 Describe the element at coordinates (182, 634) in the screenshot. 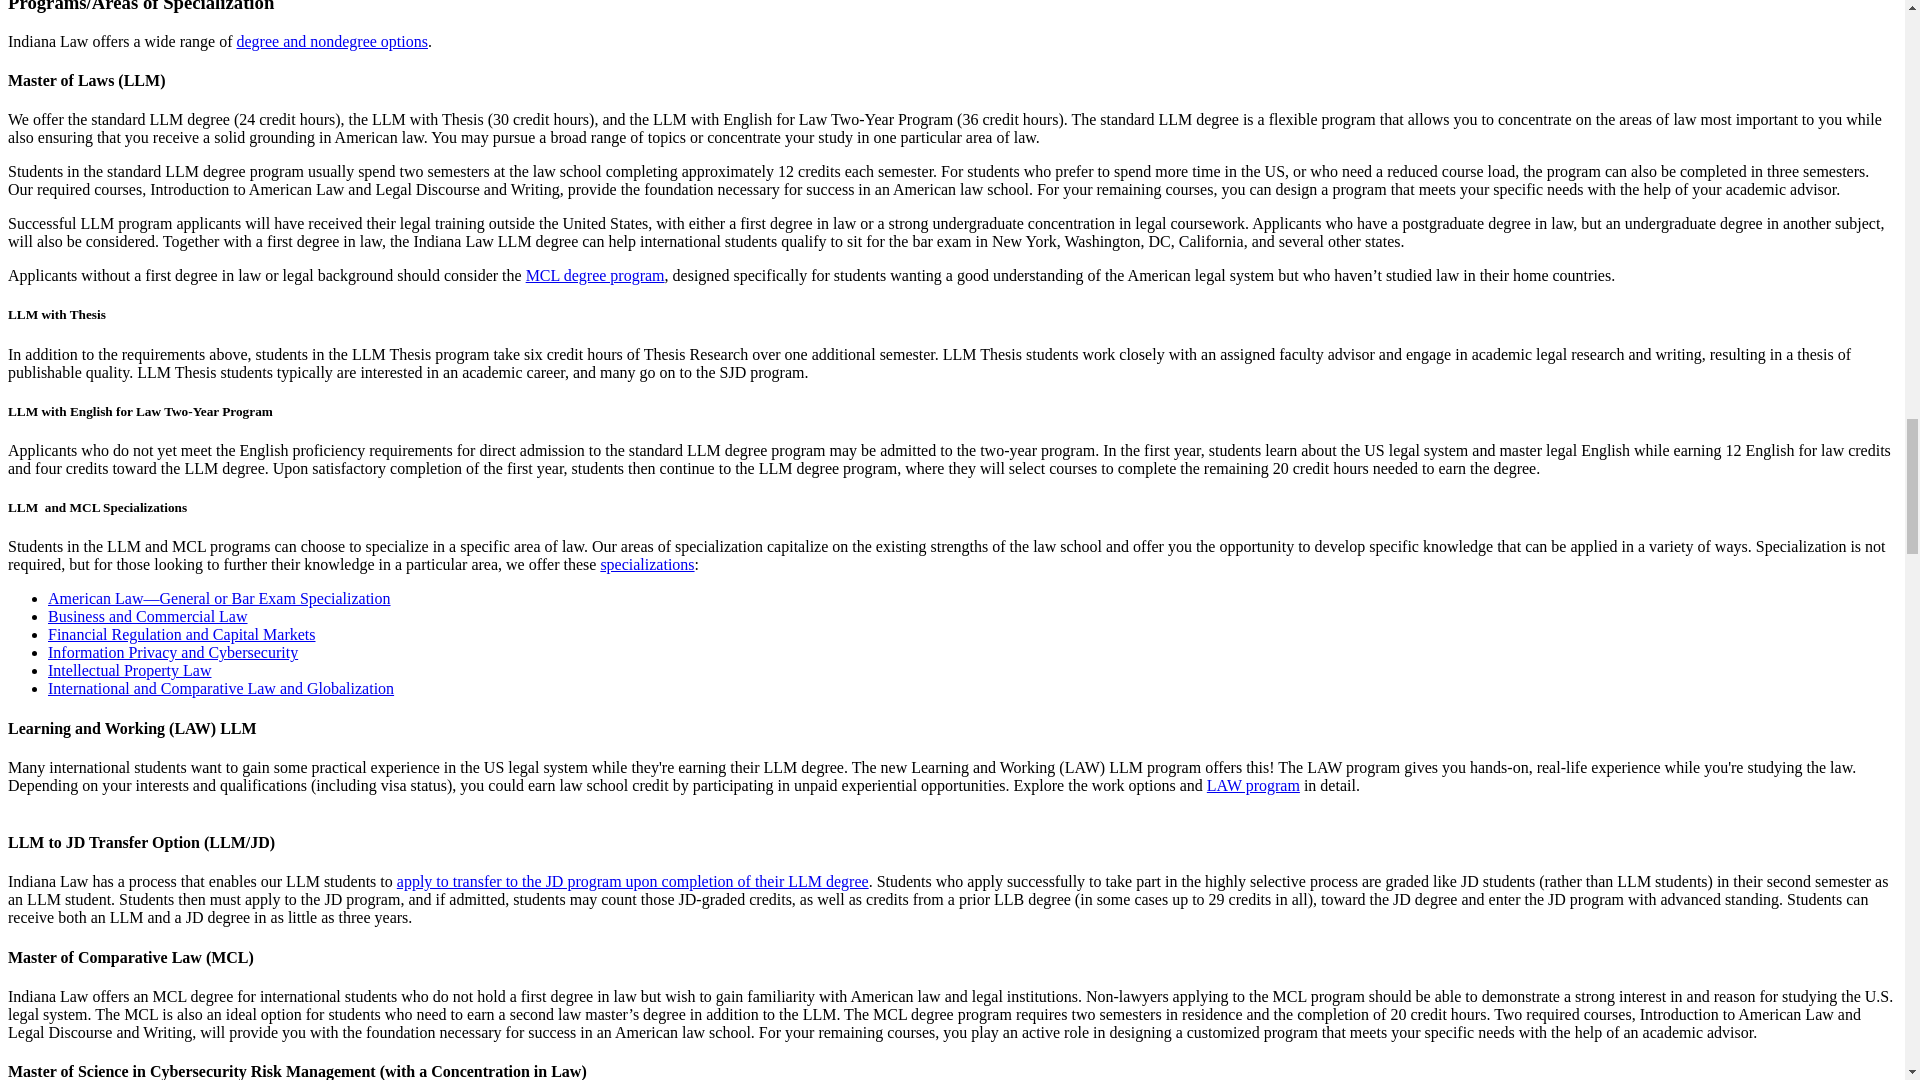

I see `Financial Regulation and Capital Markets` at that location.